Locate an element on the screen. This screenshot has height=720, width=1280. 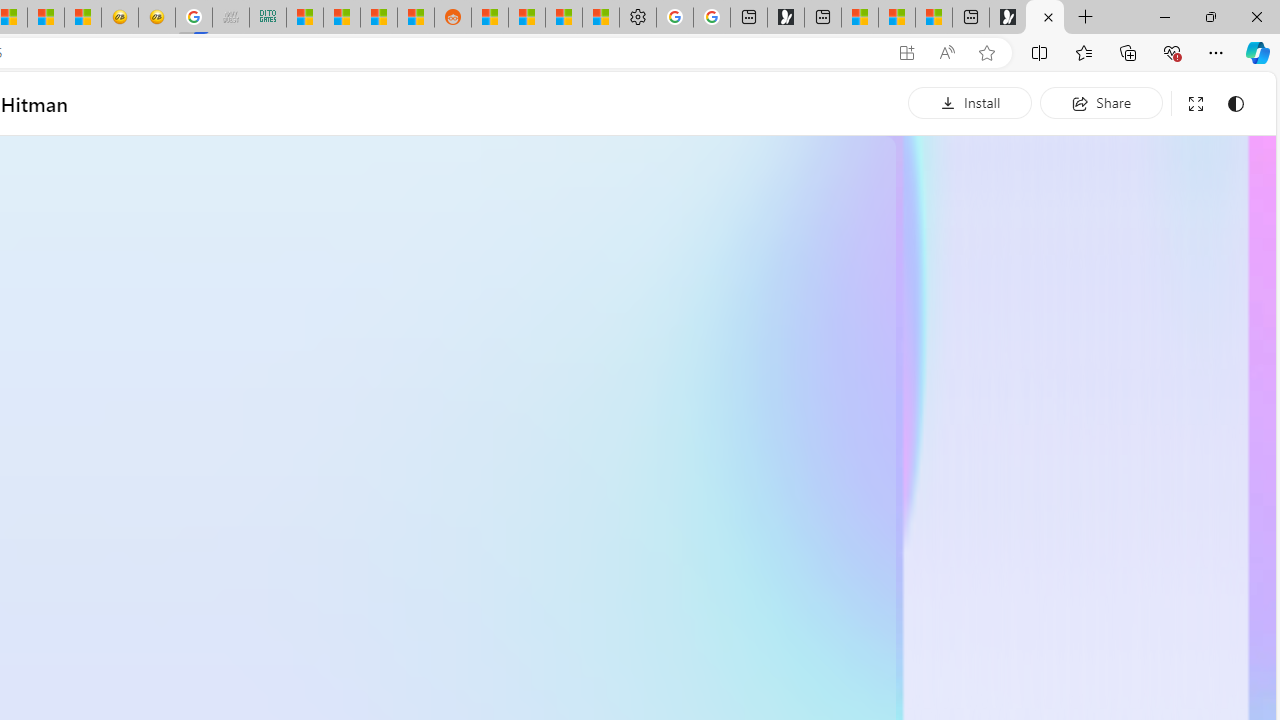
Change to dark mode is located at coordinates (1236, 104).